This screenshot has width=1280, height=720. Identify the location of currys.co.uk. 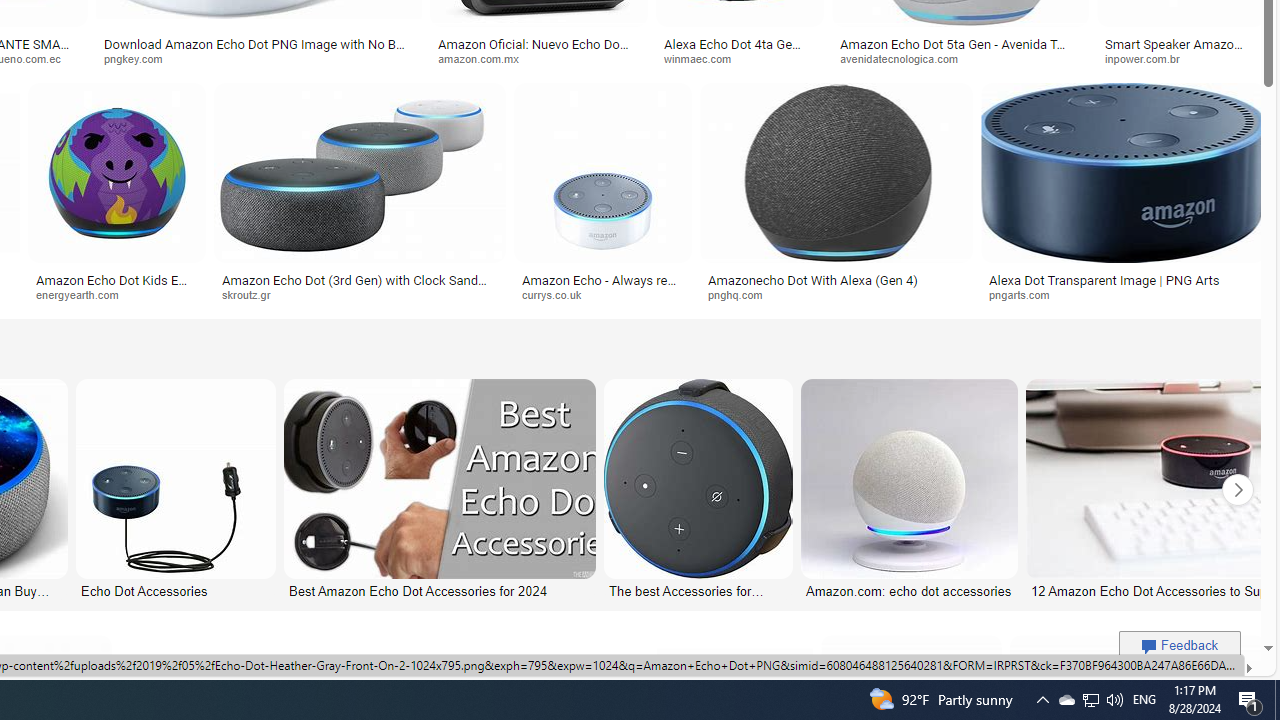
(559, 294).